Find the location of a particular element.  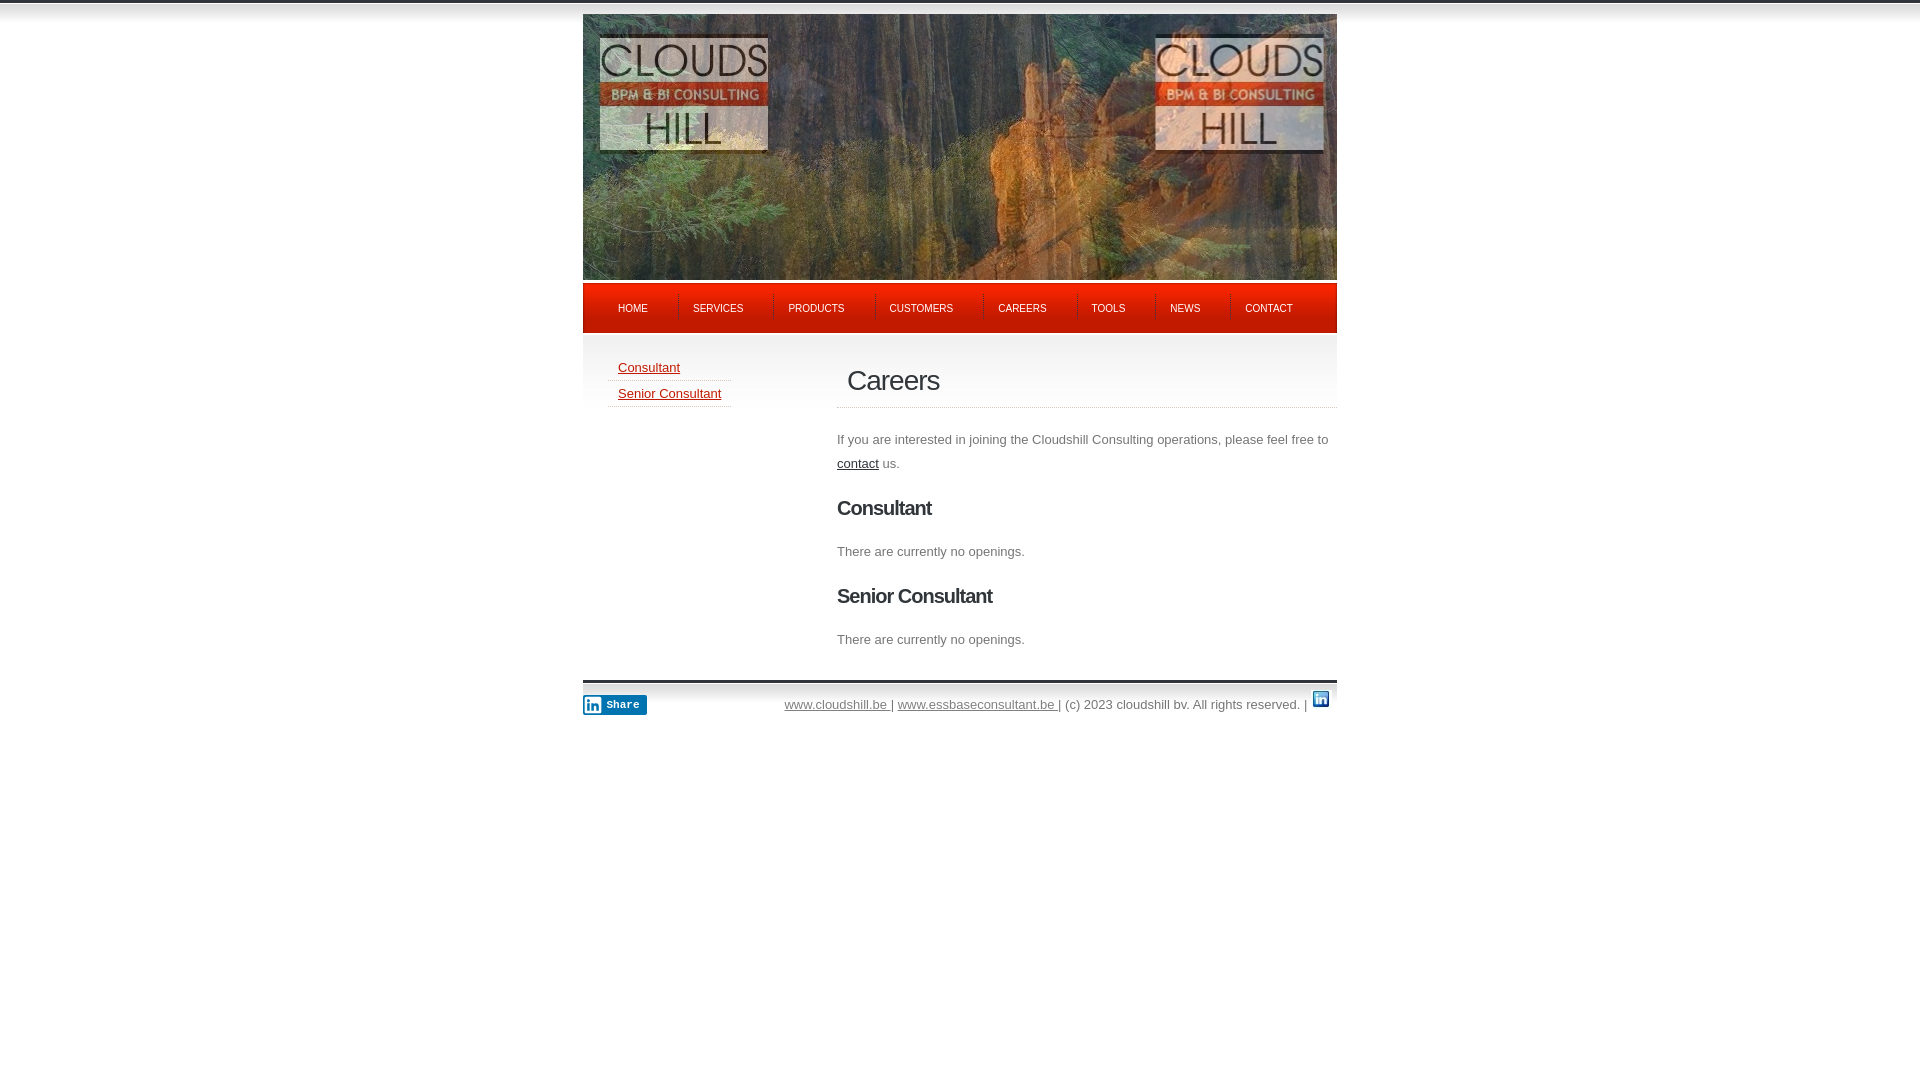

PRODUCTS is located at coordinates (824, 310).